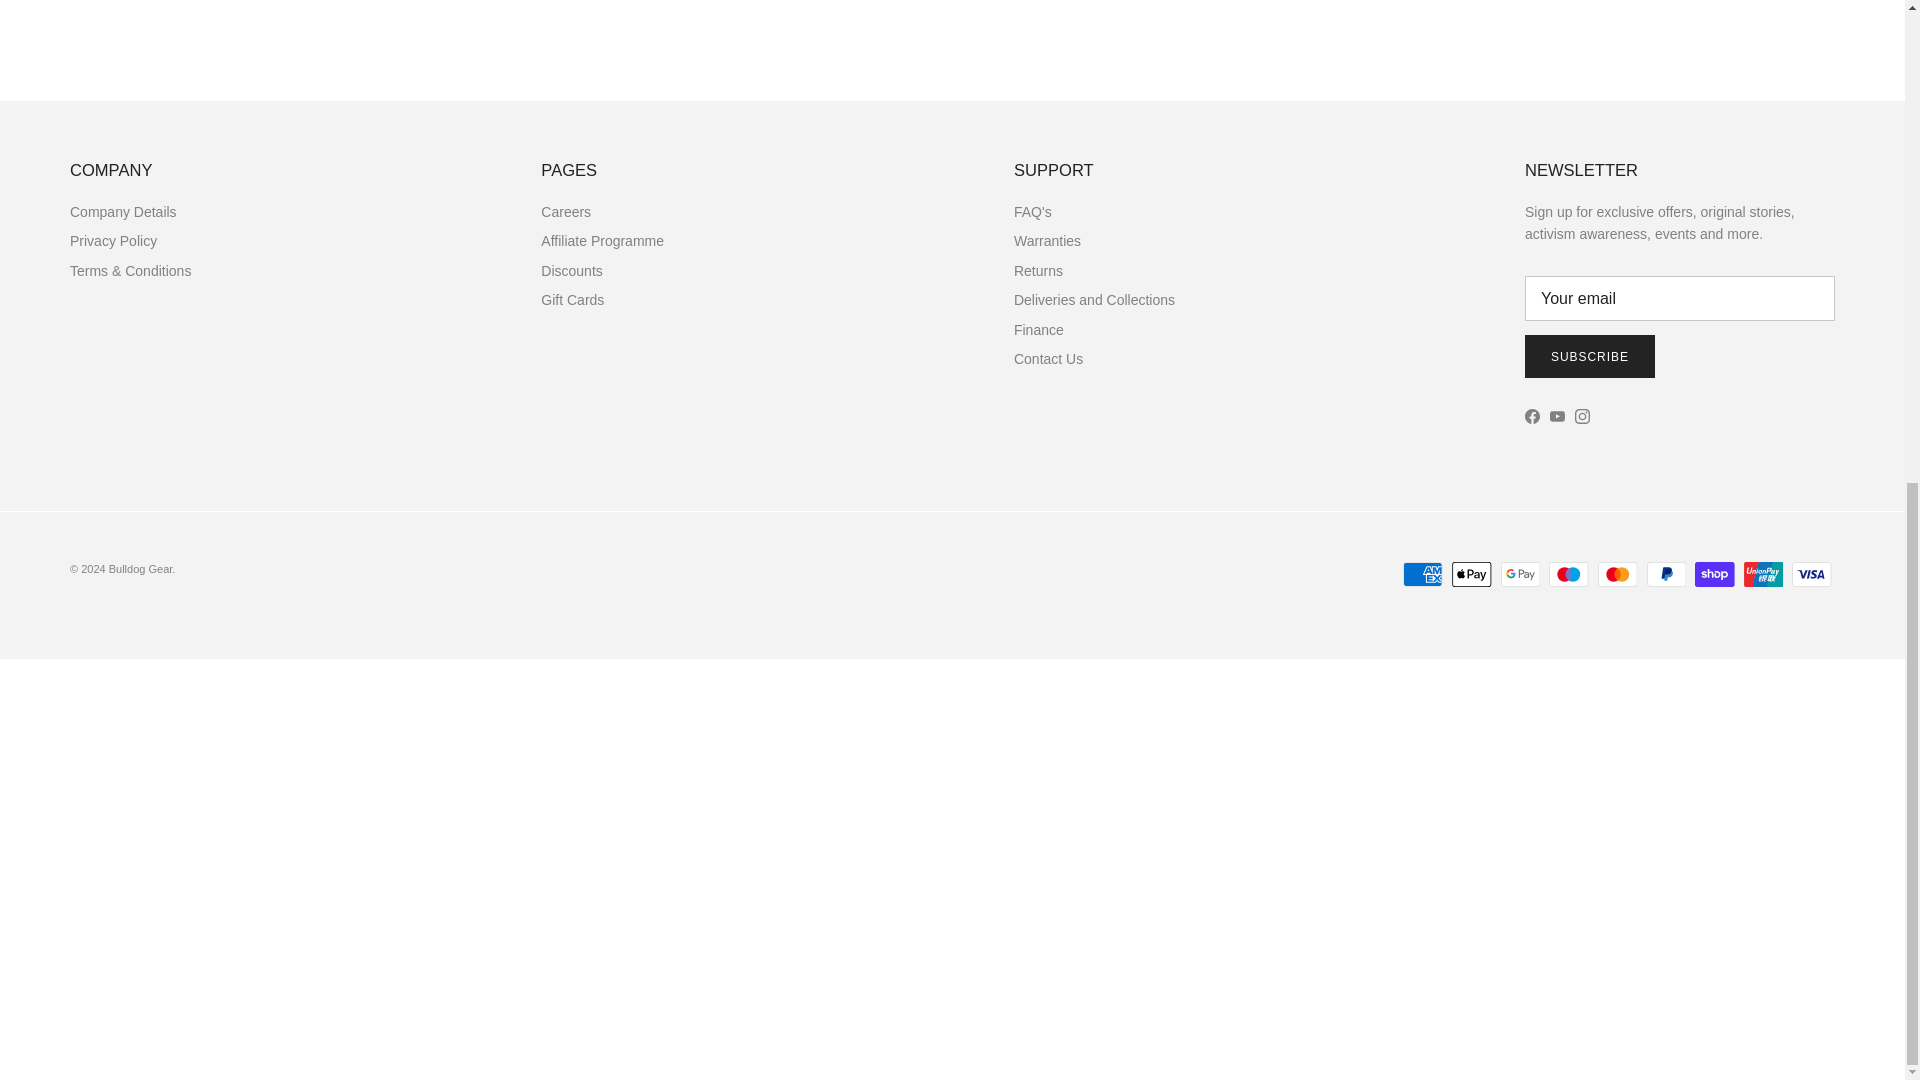  I want to click on Union Pay, so click(1763, 574).